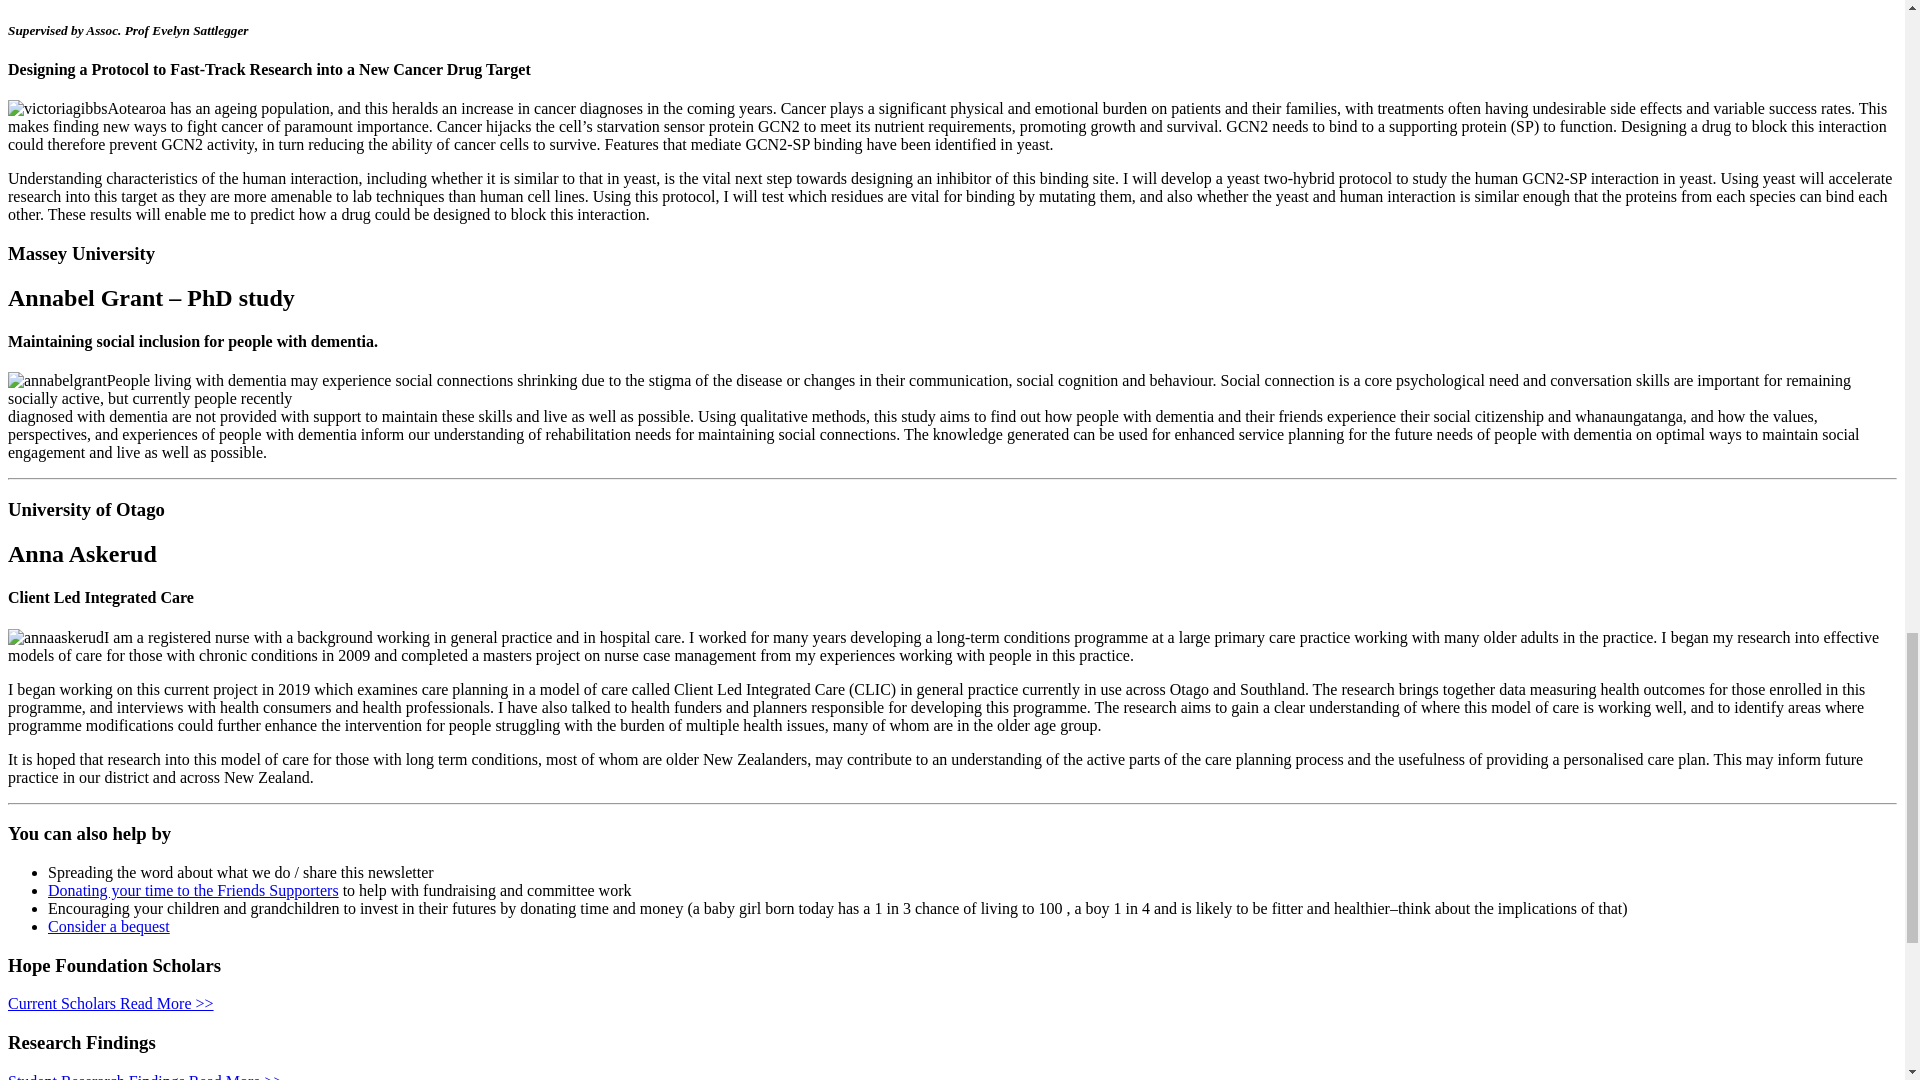 The width and height of the screenshot is (1920, 1080). I want to click on Donating your time to the Friends Supporters, so click(194, 890).